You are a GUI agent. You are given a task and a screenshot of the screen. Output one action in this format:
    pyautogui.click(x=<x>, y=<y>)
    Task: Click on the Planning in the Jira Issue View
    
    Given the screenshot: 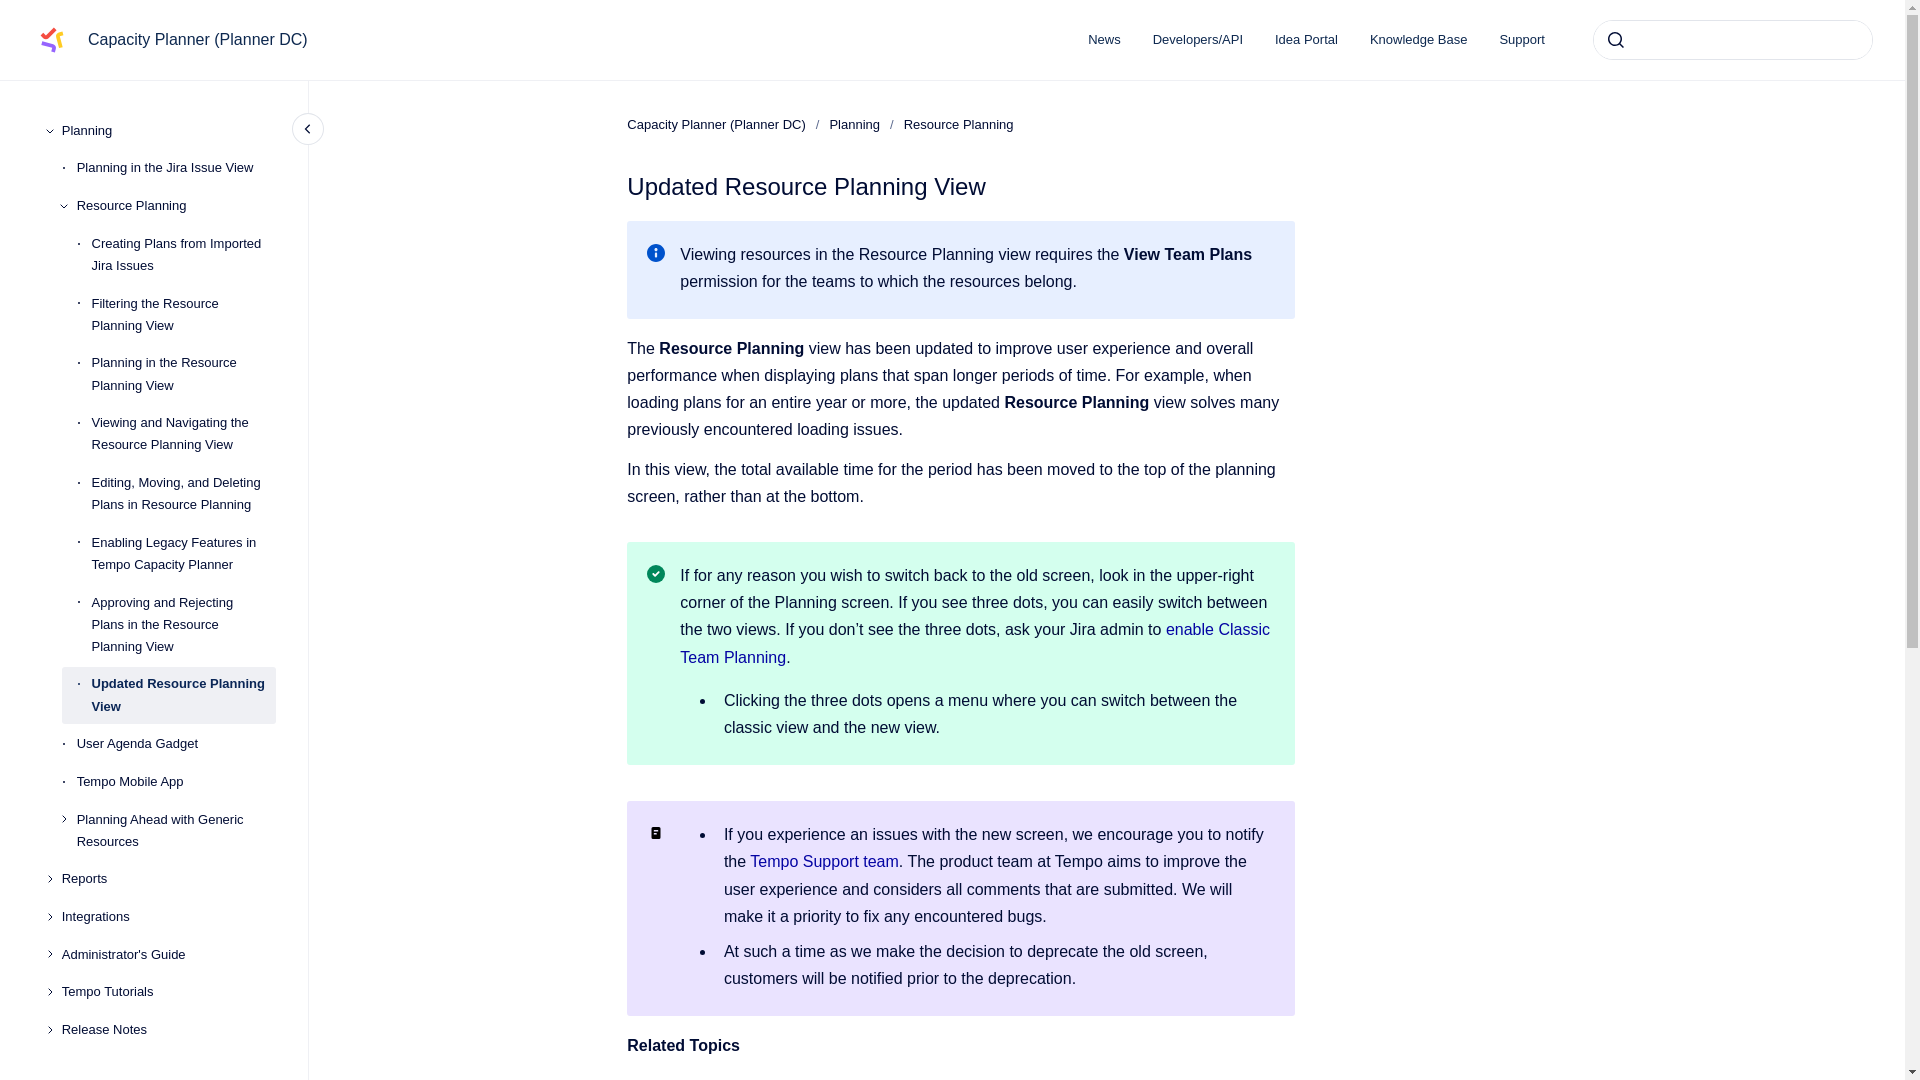 What is the action you would take?
    pyautogui.click(x=176, y=168)
    